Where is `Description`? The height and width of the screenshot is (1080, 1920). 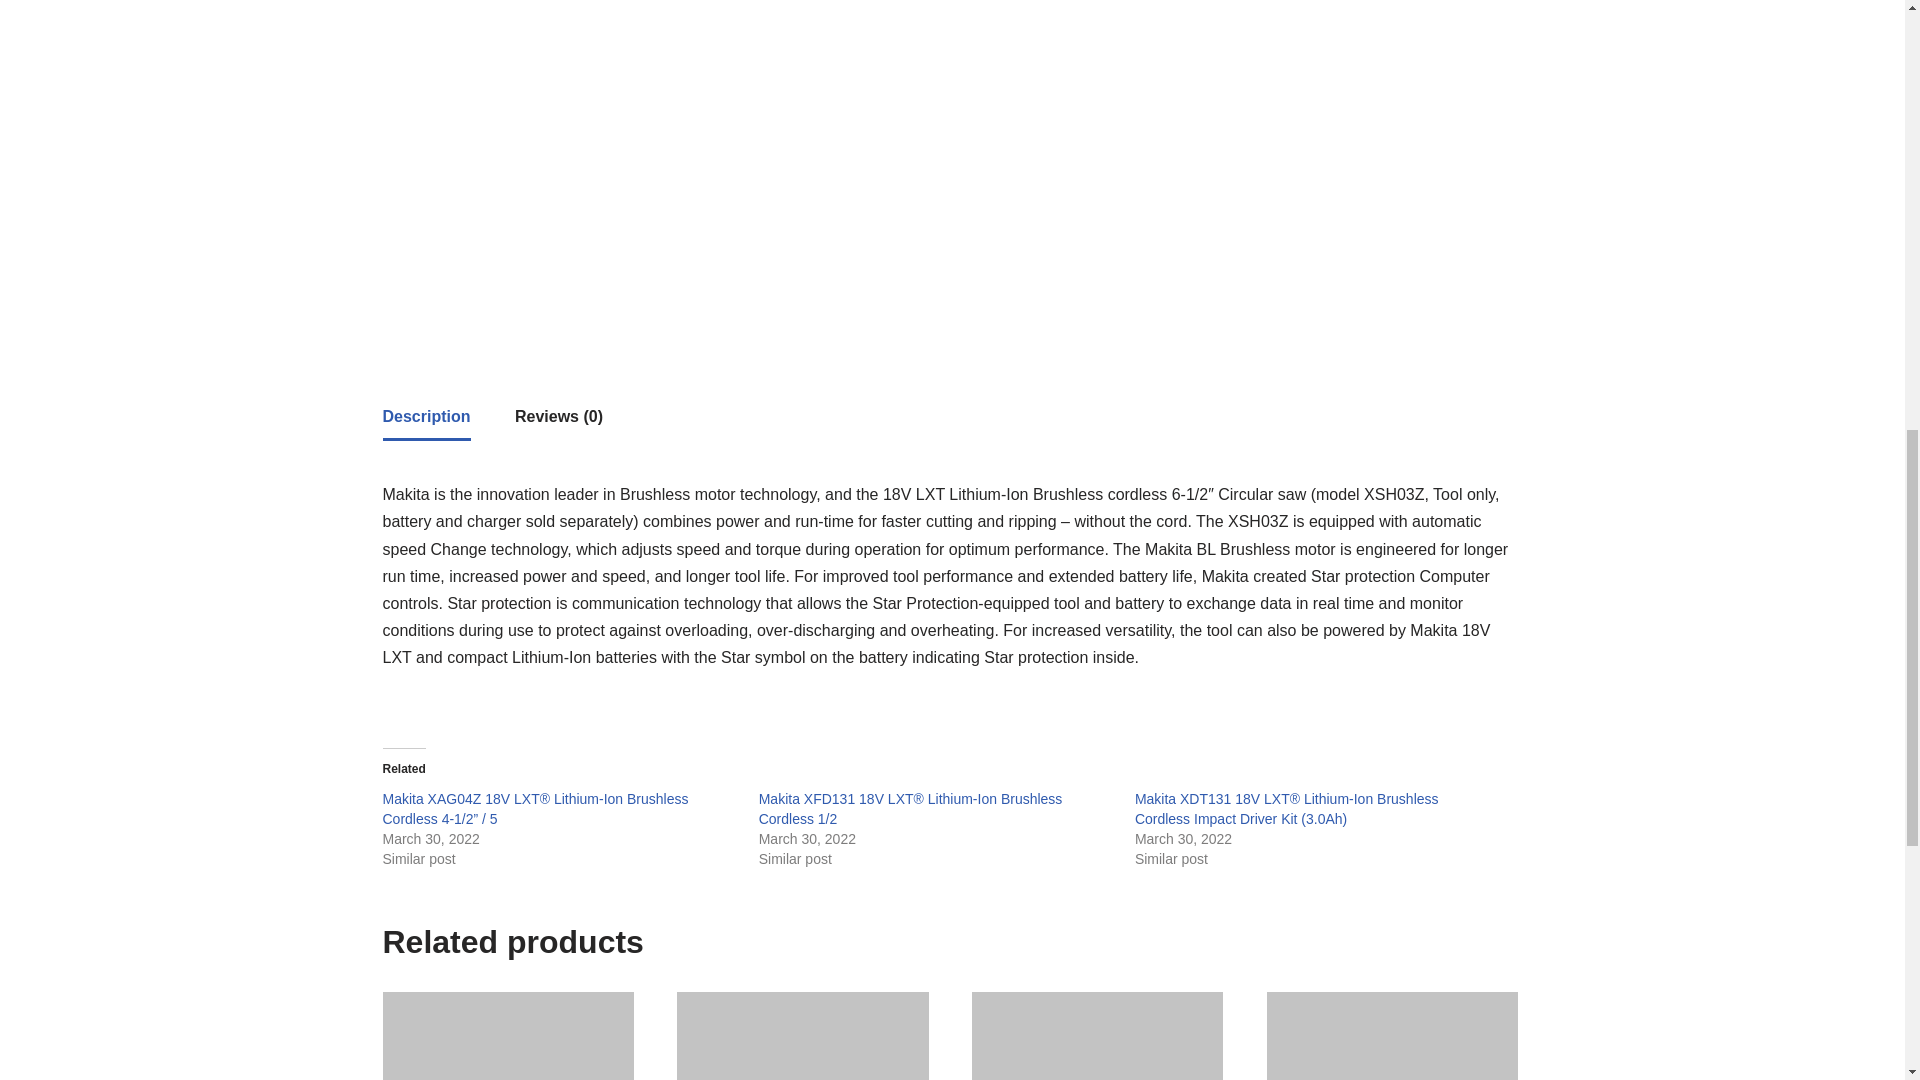
Description is located at coordinates (426, 416).